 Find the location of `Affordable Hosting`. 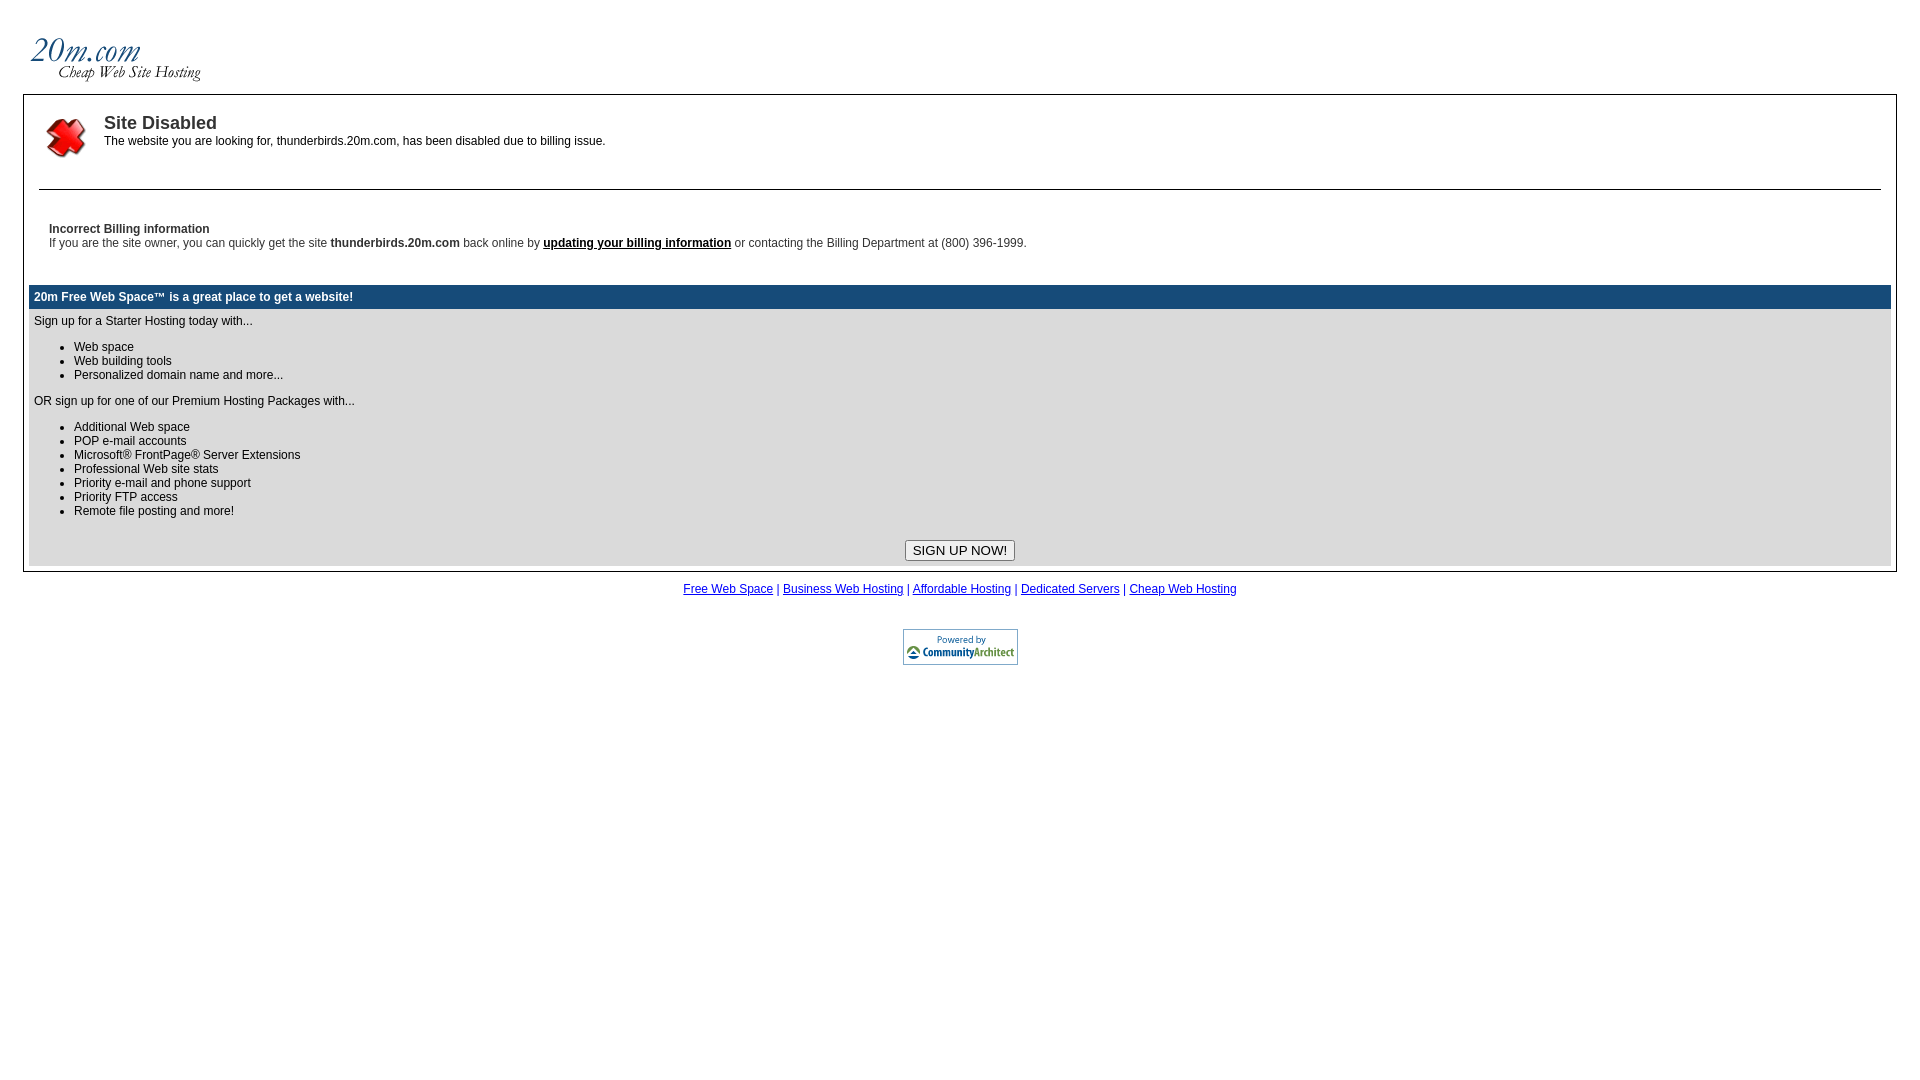

Affordable Hosting is located at coordinates (962, 589).